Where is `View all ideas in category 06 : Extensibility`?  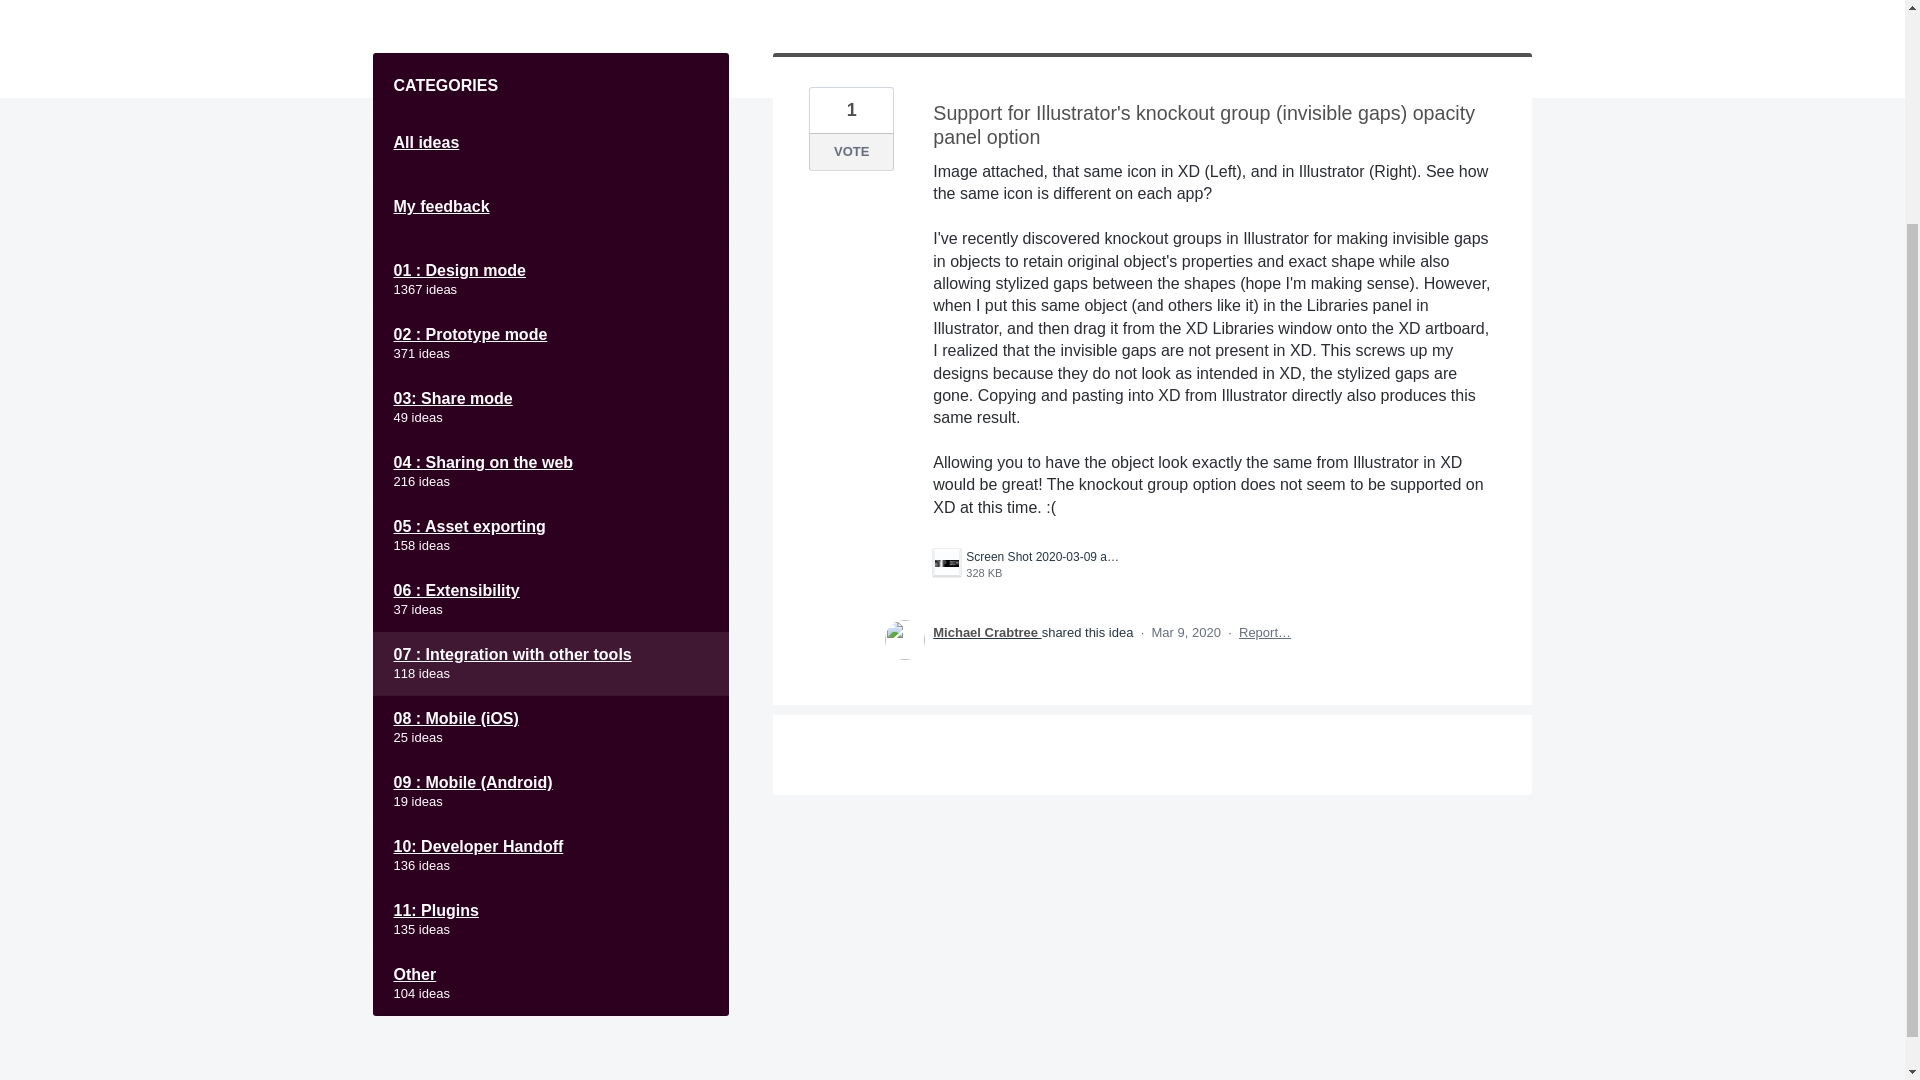
View all ideas in category 06 : Extensibility is located at coordinates (851, 151).